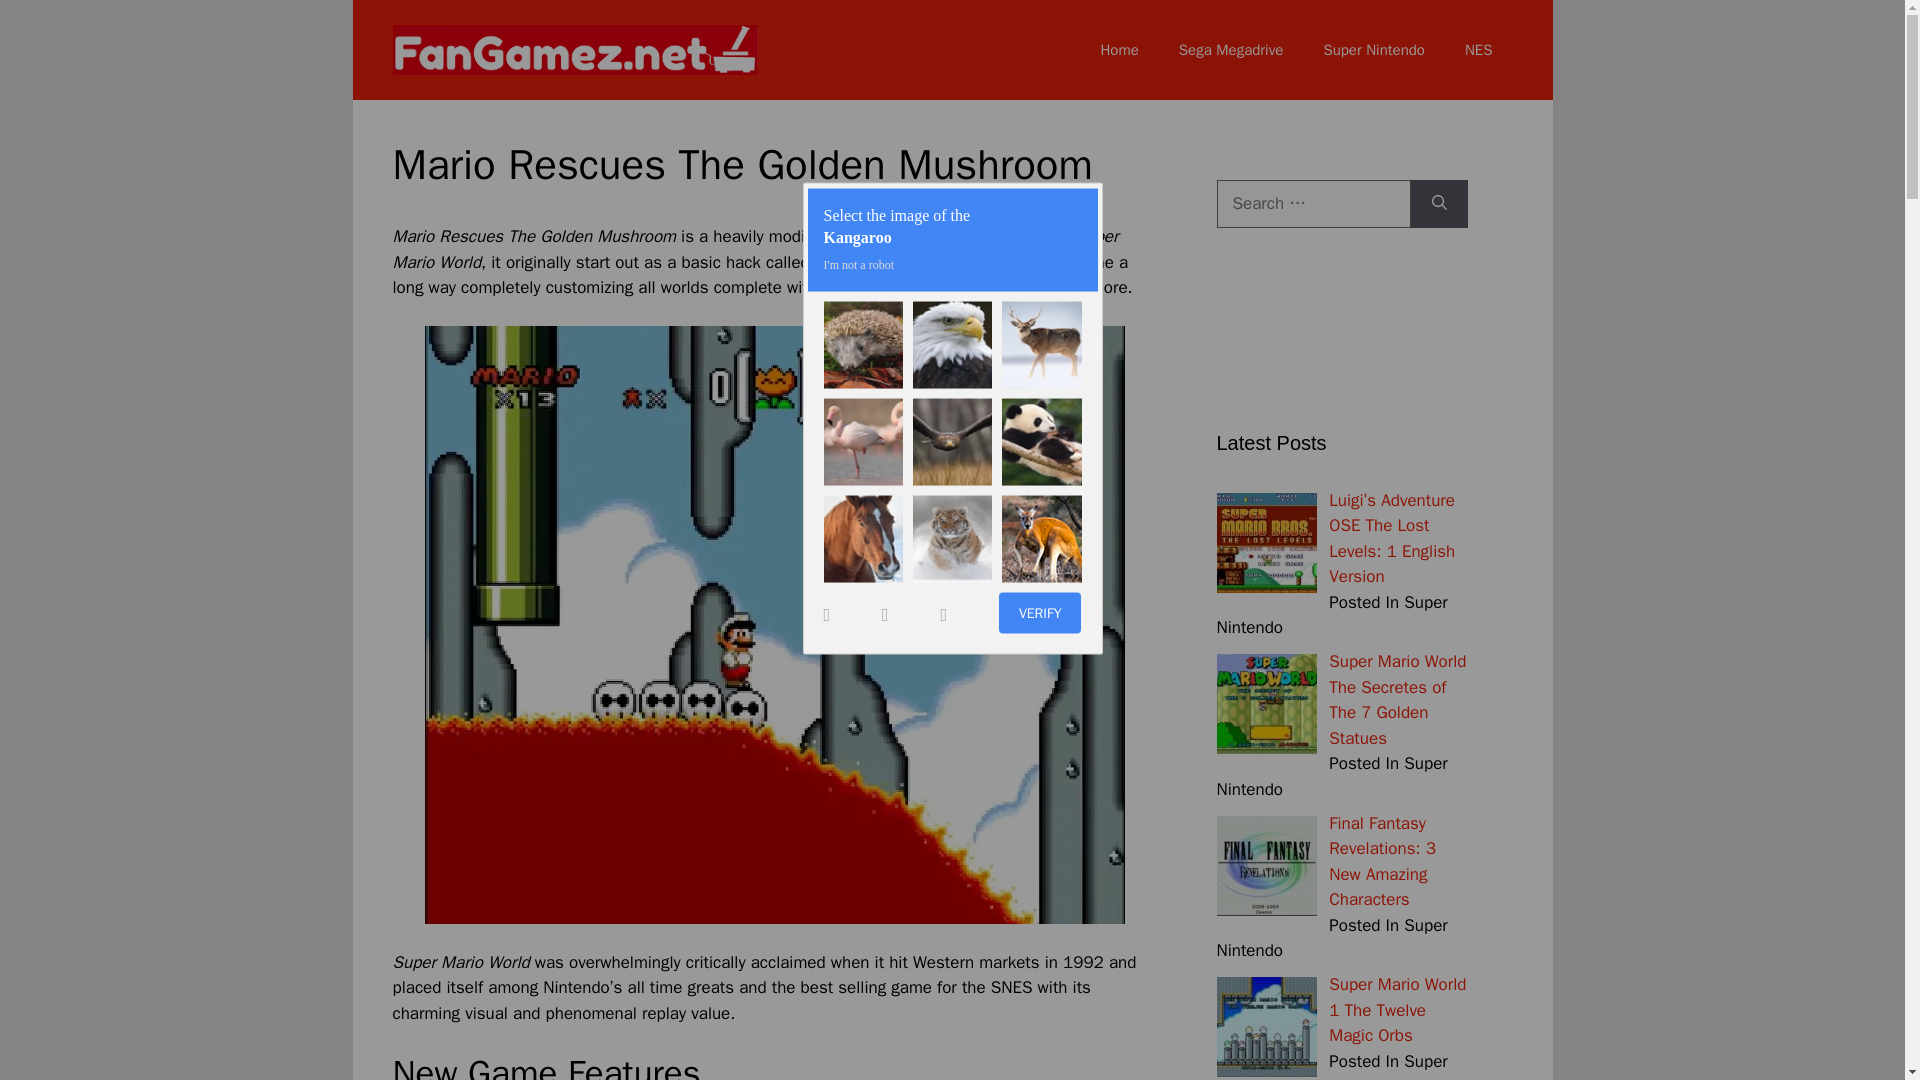 The width and height of the screenshot is (1920, 1080). I want to click on Super Nintendo, so click(1374, 50).